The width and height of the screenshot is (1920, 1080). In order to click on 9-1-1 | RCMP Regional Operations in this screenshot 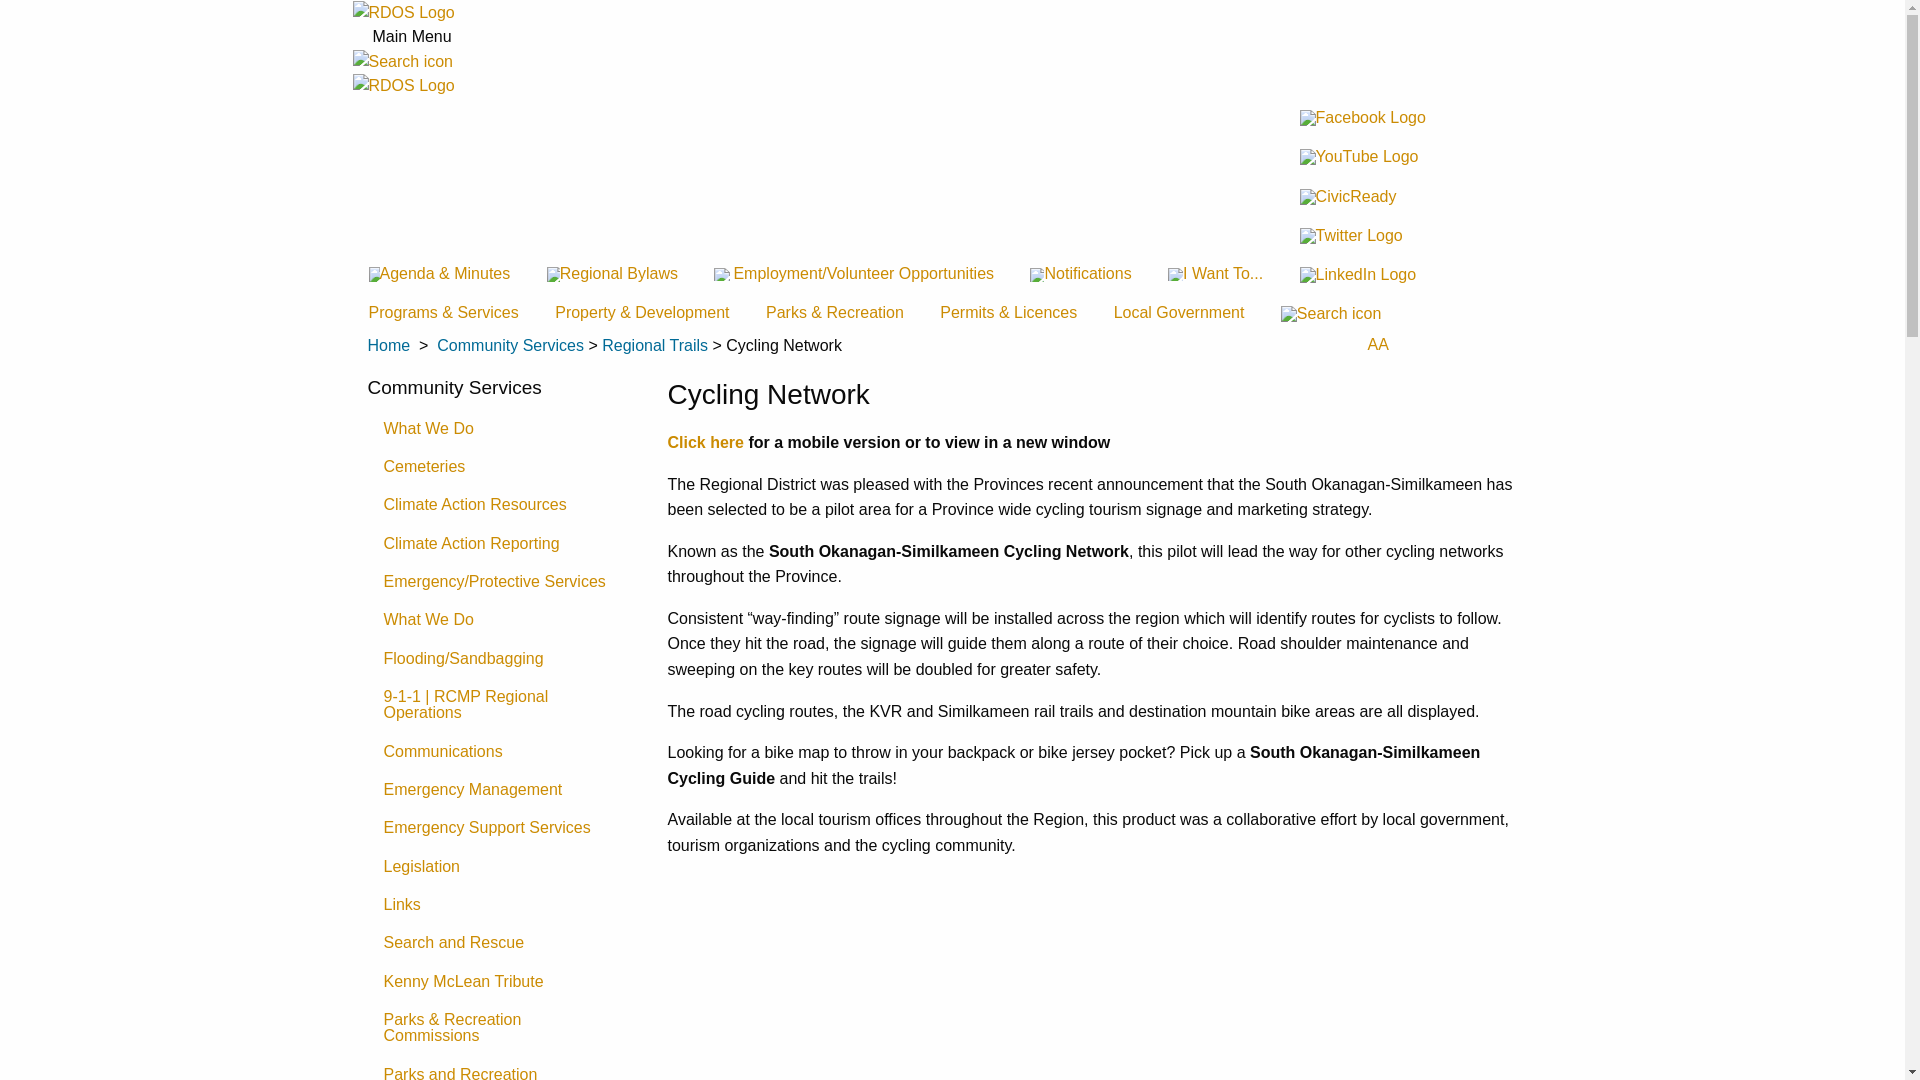, I will do `click(503, 705)`.